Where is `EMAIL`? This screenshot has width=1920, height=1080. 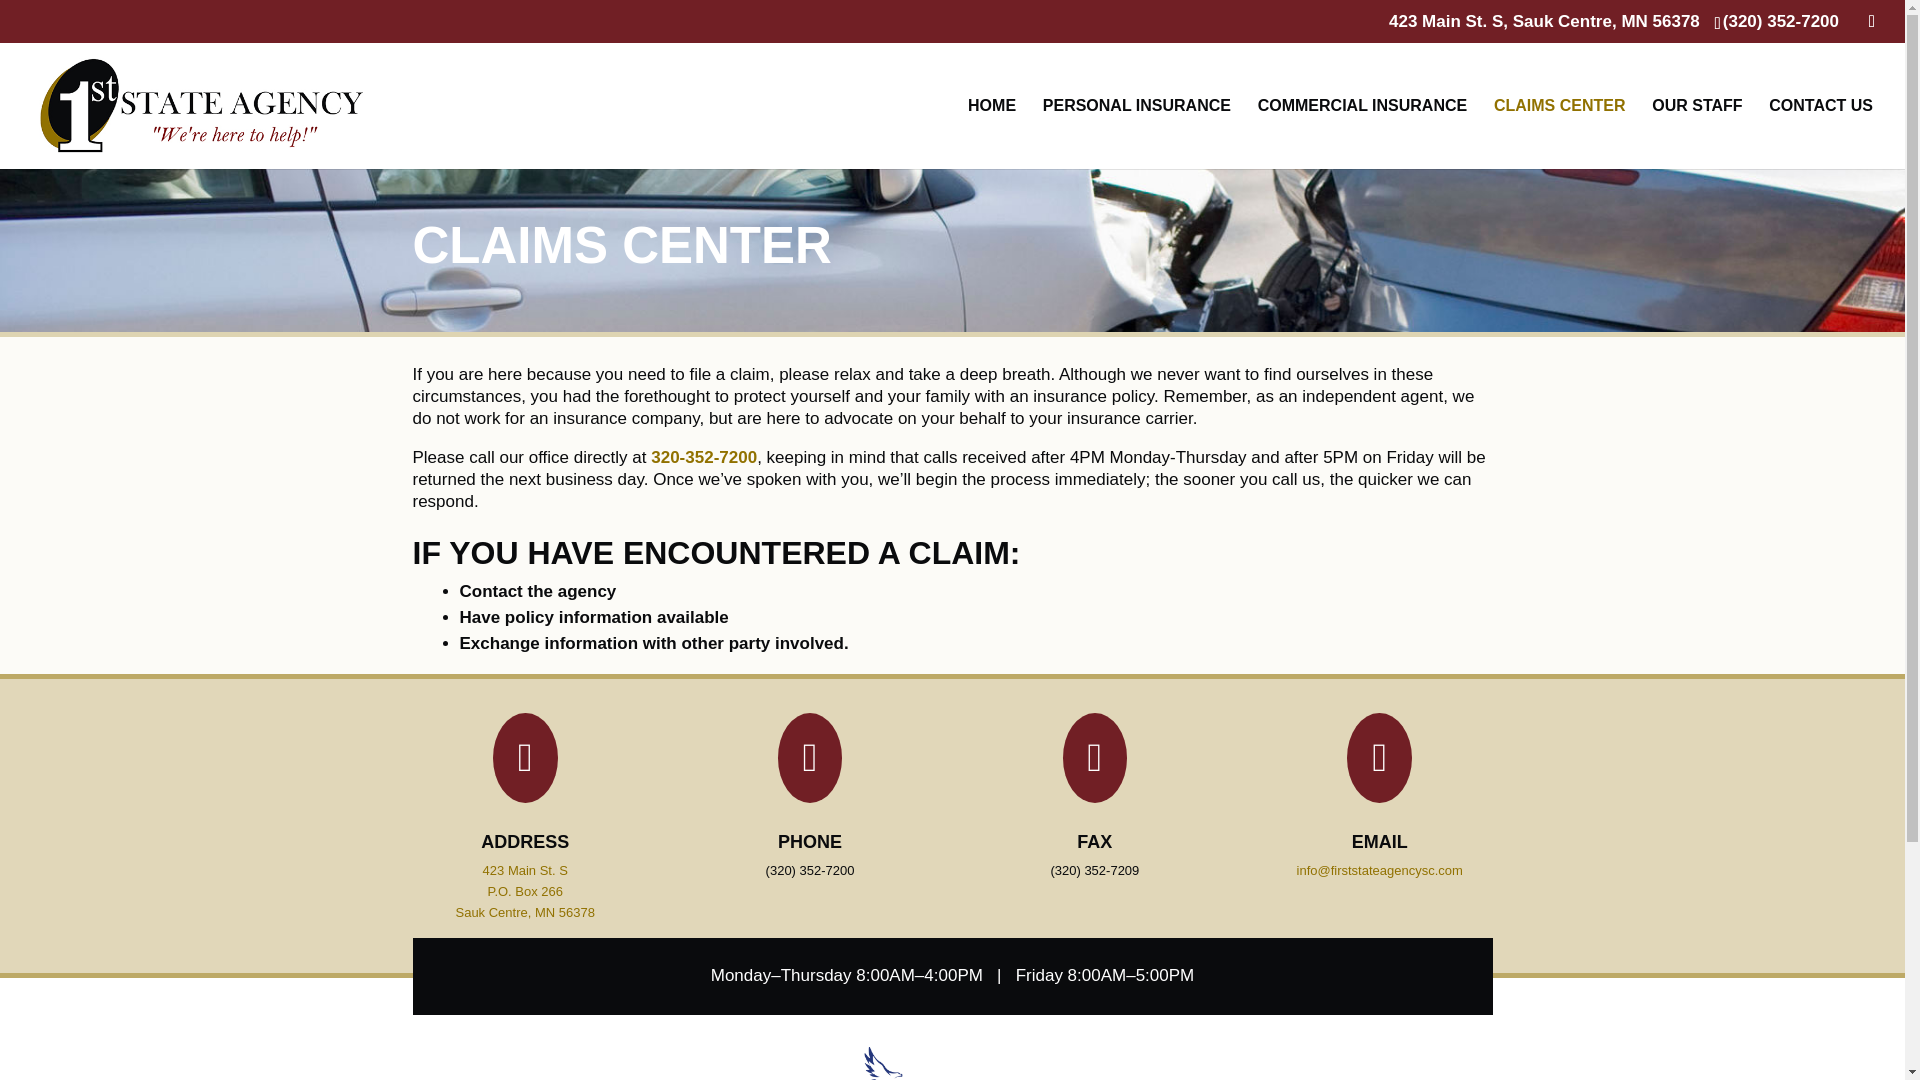
EMAIL is located at coordinates (1379, 842).